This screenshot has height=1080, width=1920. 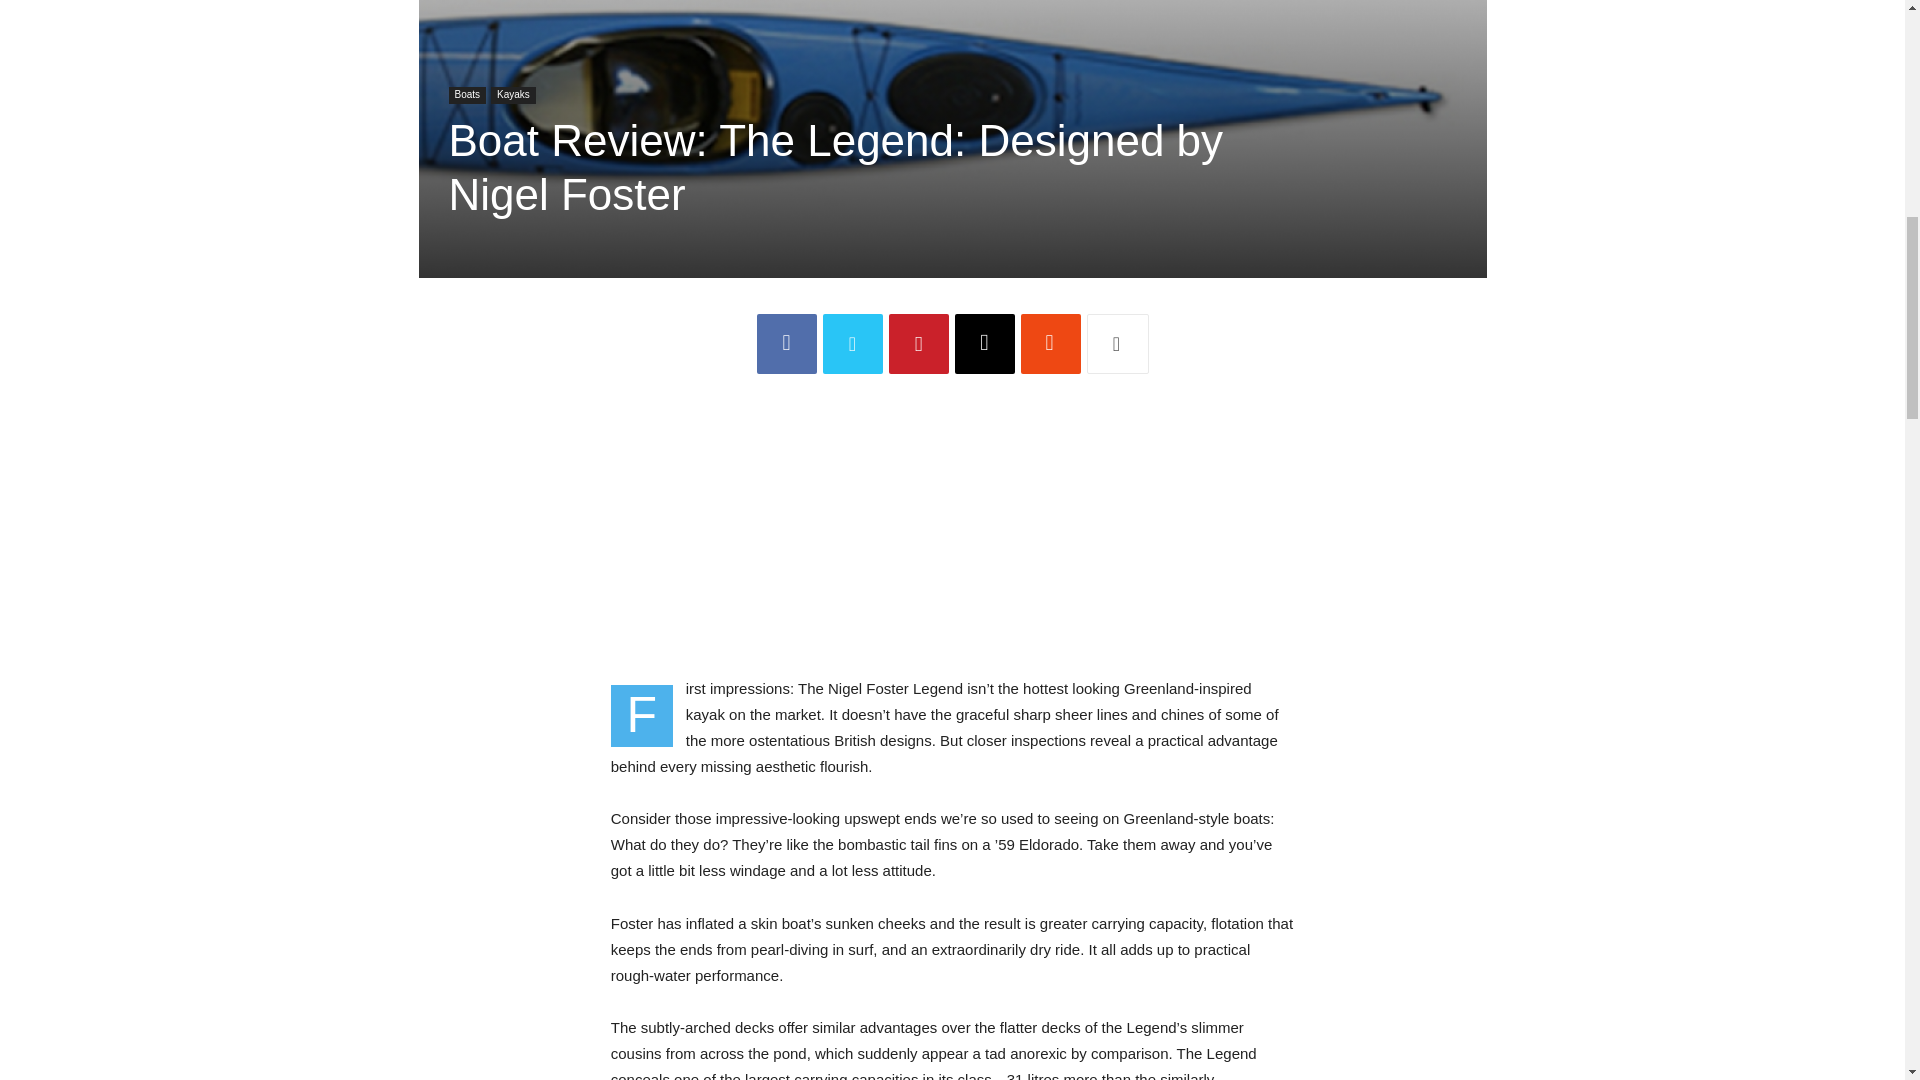 What do you see at coordinates (918, 344) in the screenshot?
I see `Pinterest` at bounding box center [918, 344].